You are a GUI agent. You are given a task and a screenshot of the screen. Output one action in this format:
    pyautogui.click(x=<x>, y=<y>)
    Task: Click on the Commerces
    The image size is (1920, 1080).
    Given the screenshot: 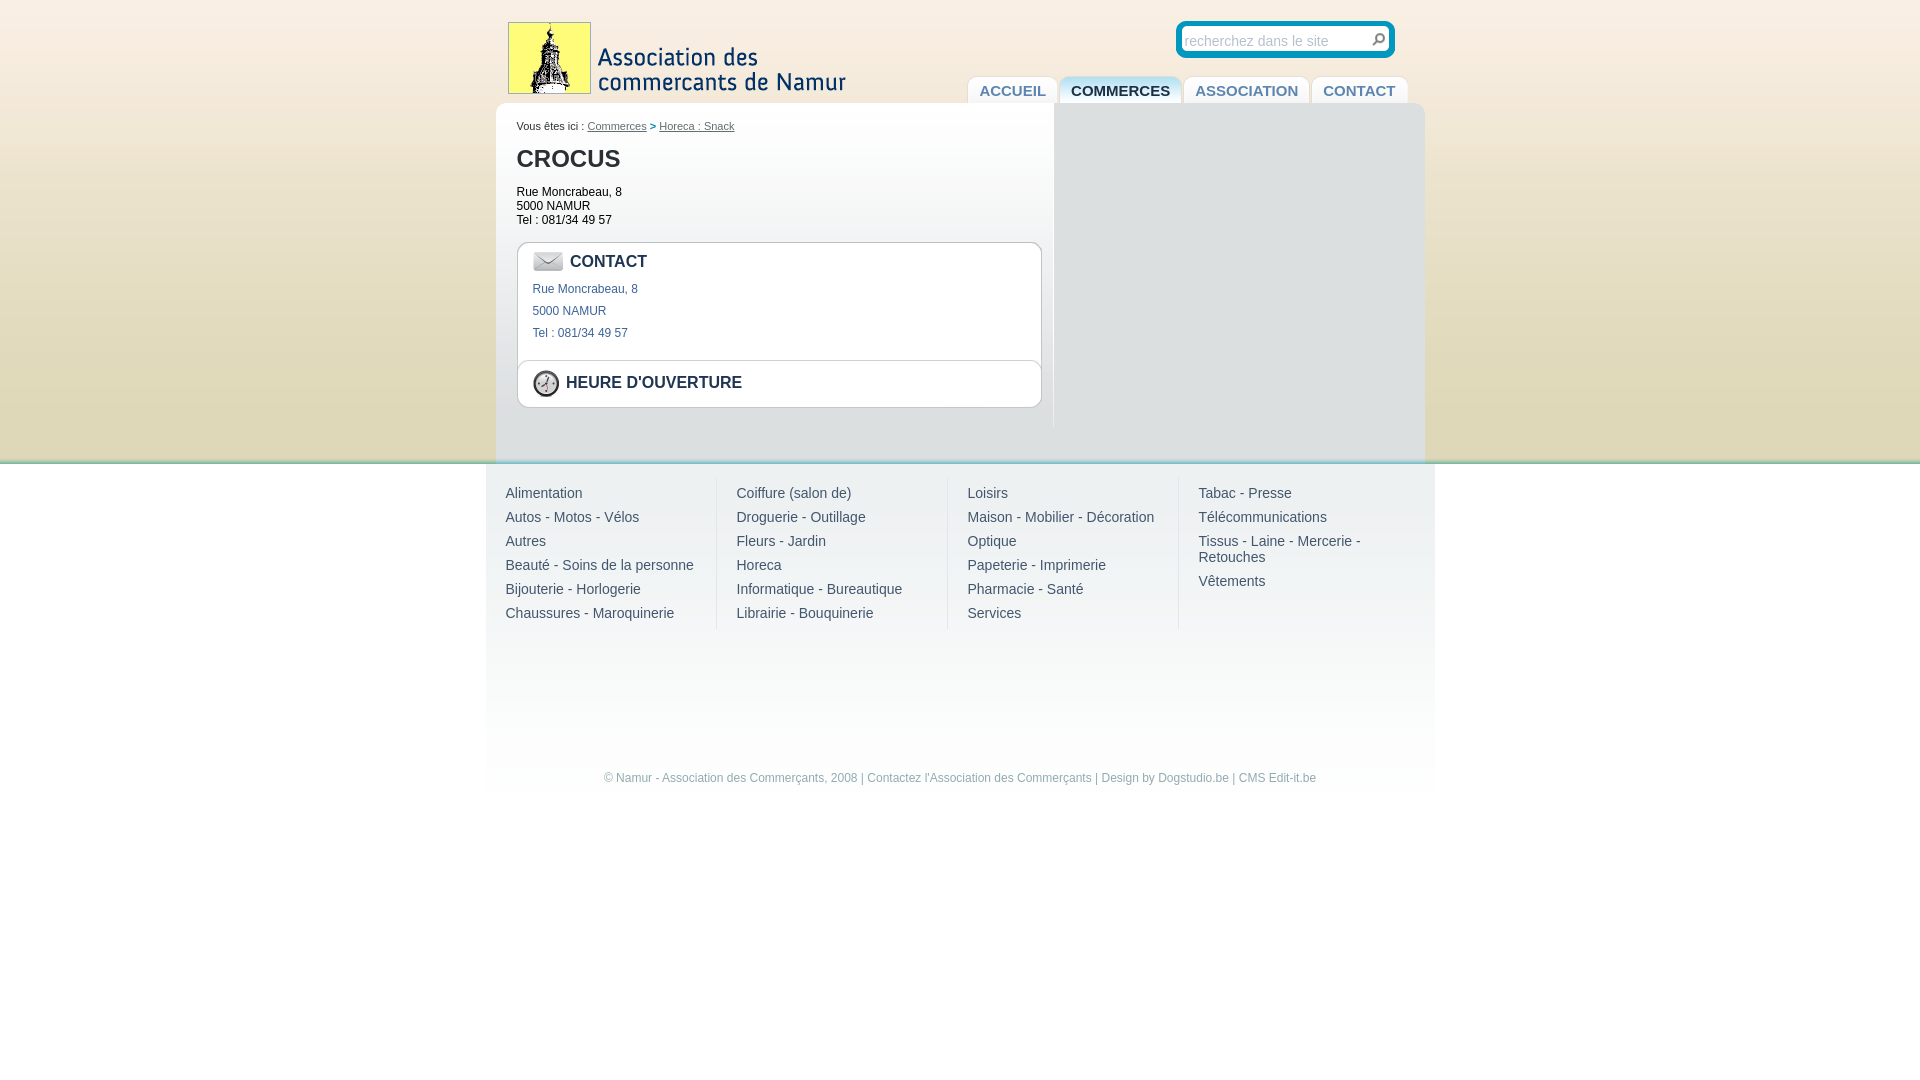 What is the action you would take?
    pyautogui.click(x=616, y=126)
    